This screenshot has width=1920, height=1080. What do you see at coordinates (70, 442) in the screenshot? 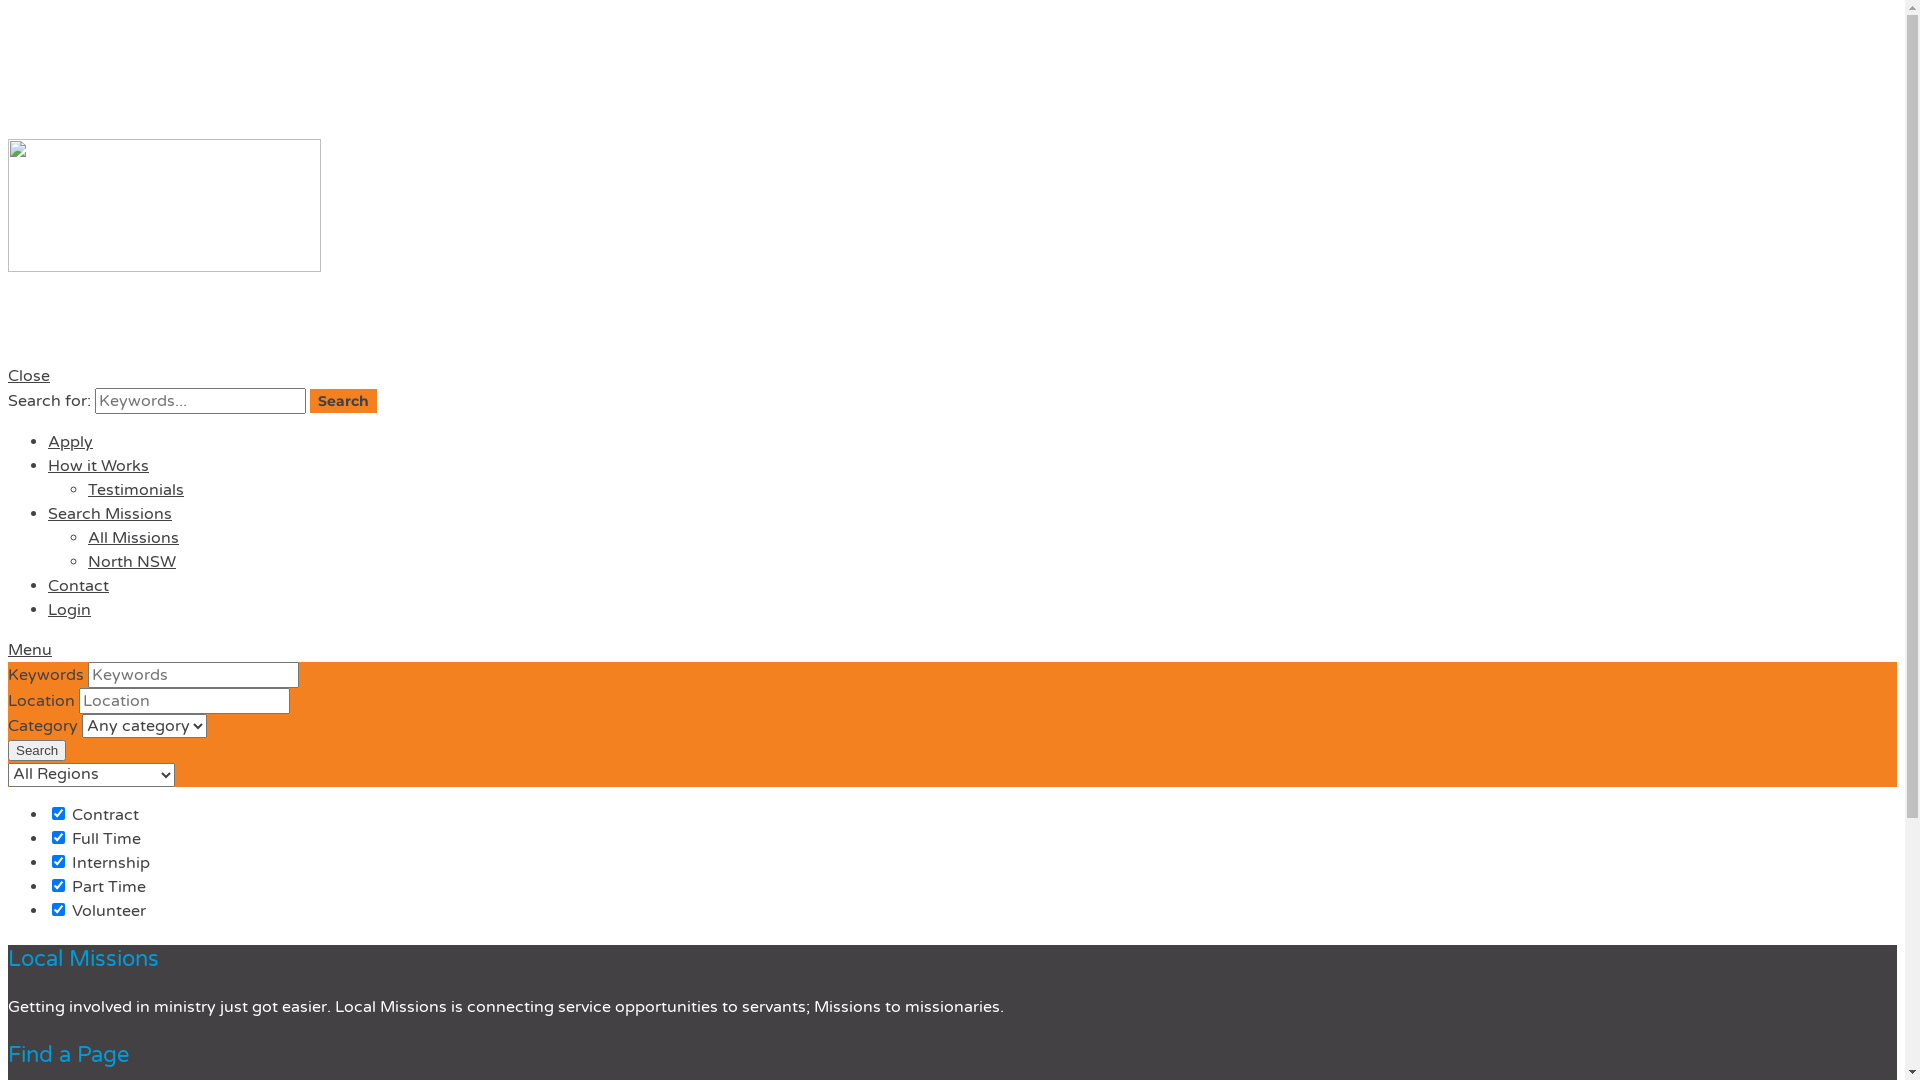
I see `Apply` at bounding box center [70, 442].